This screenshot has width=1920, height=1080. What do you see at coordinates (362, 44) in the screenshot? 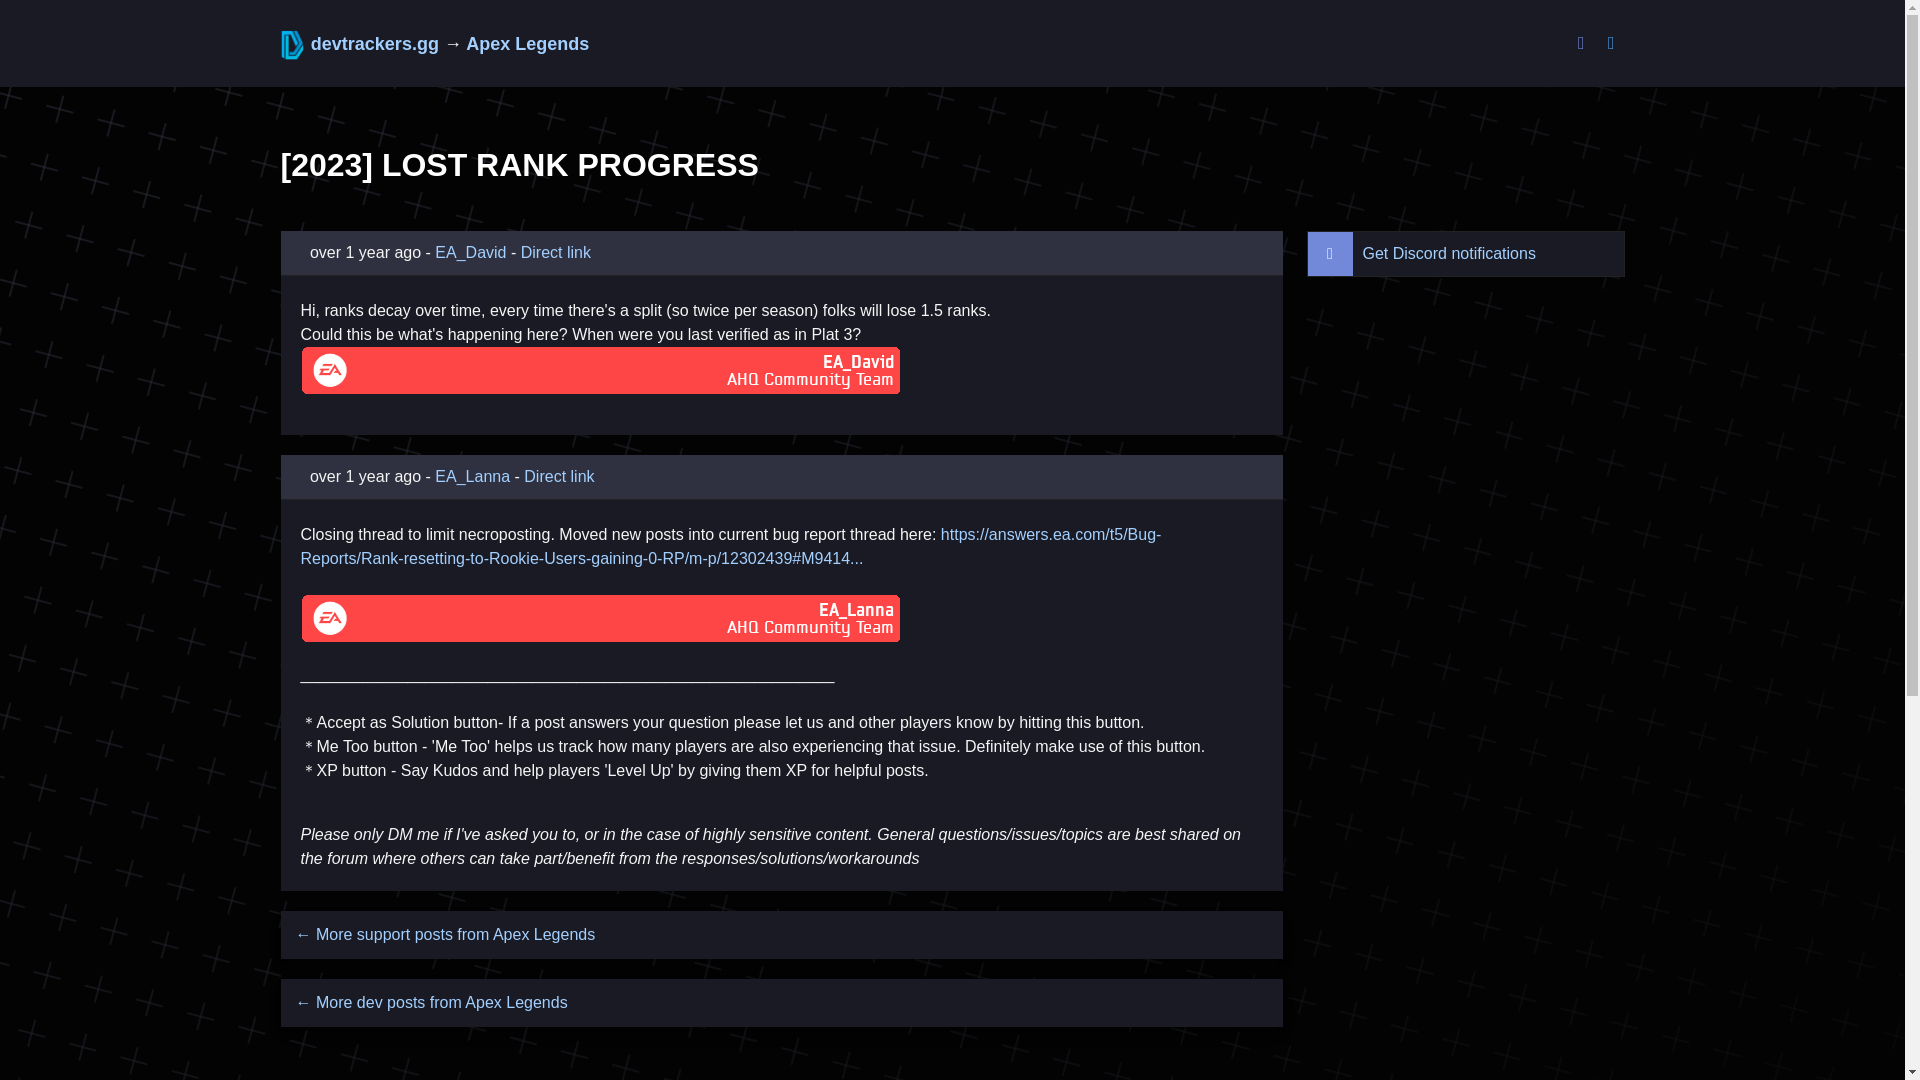
I see `devtrackers.gg` at bounding box center [362, 44].